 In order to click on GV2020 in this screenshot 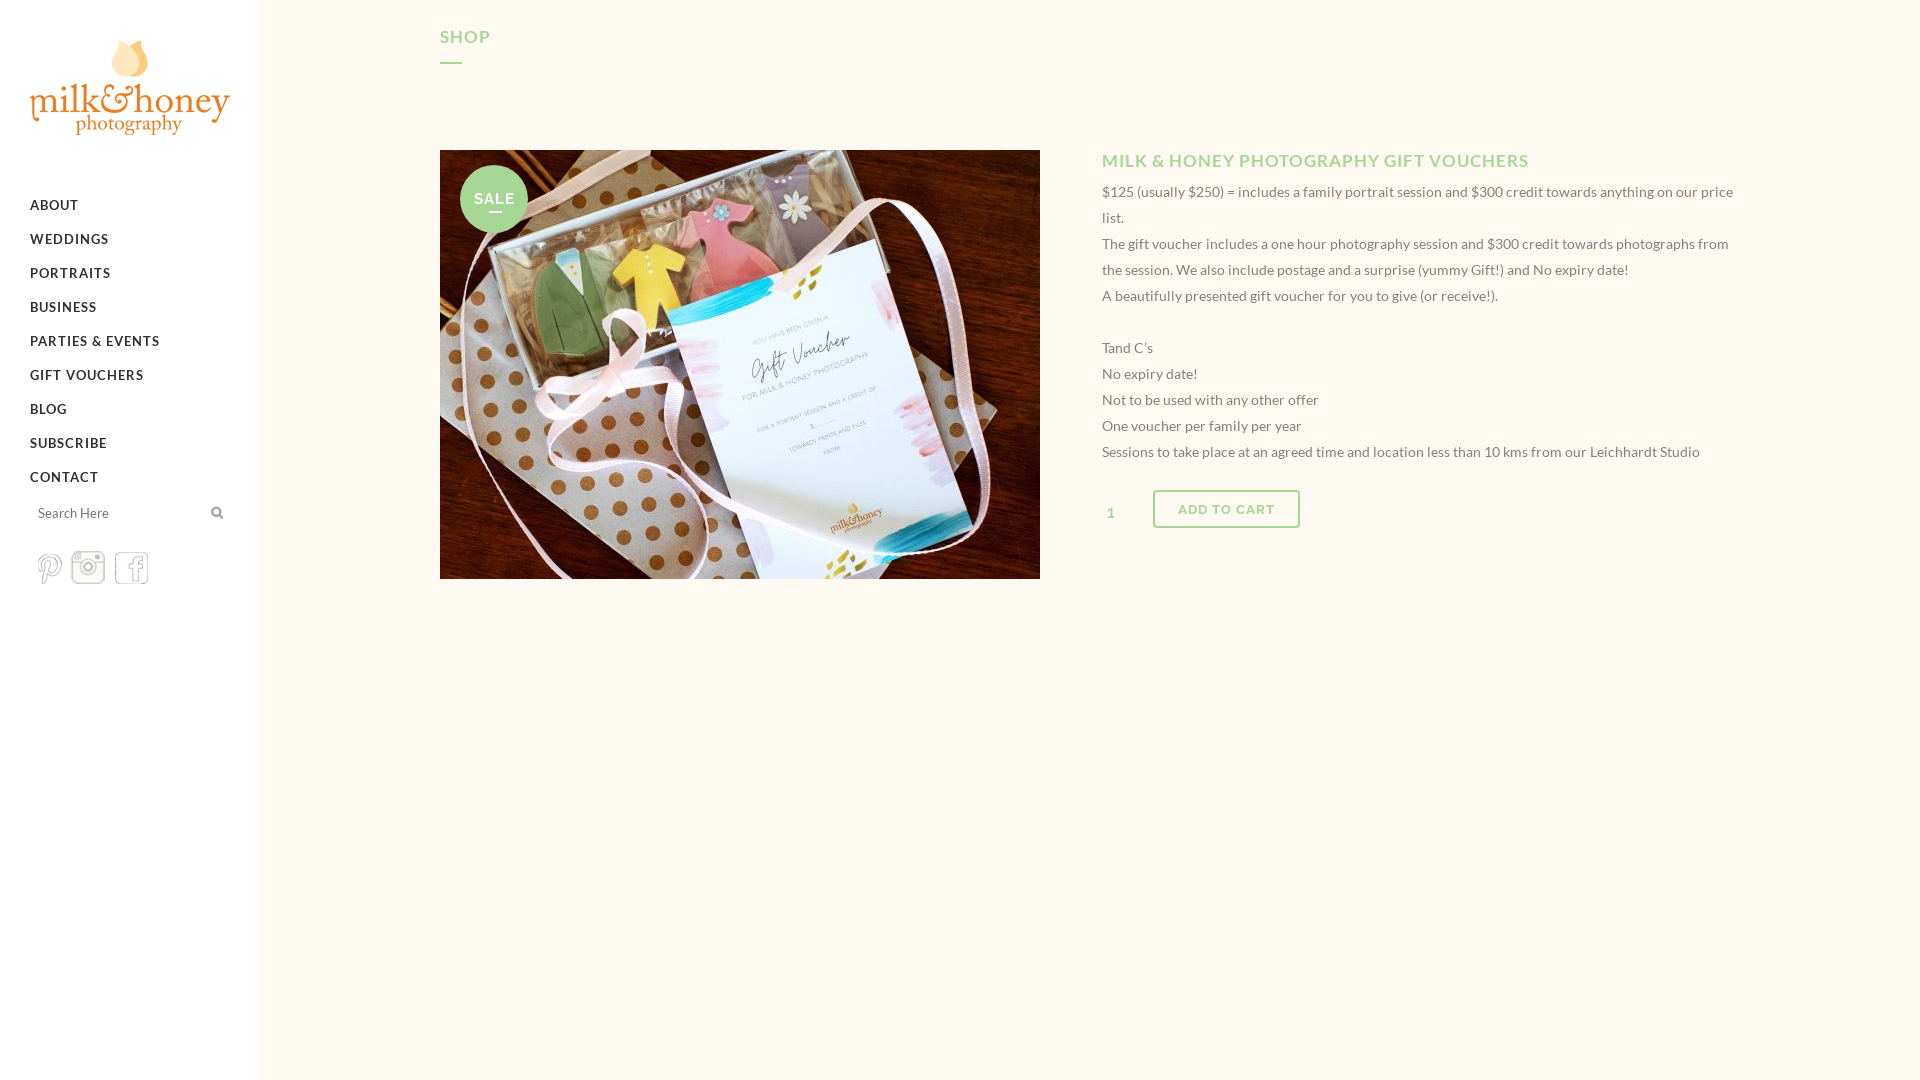, I will do `click(740, 364)`.